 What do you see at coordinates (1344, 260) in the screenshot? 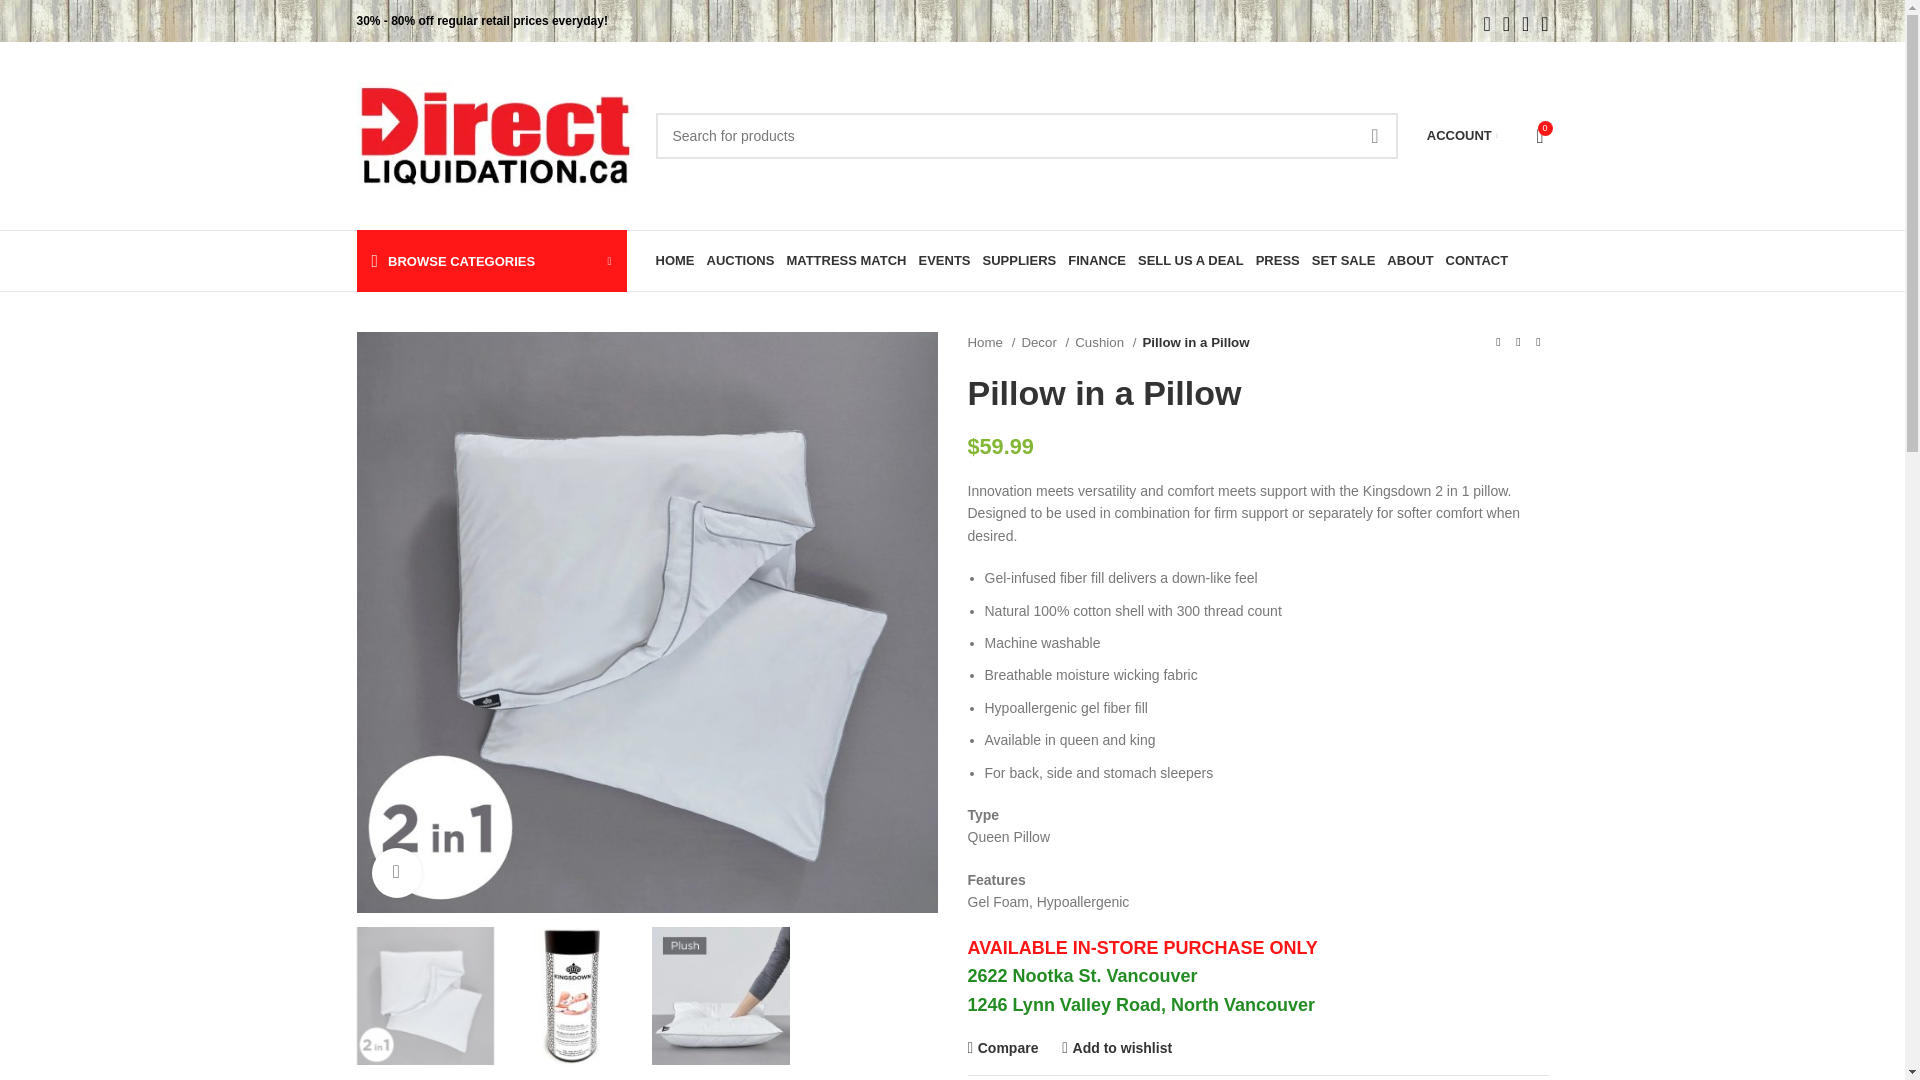
I see `SET SALE` at bounding box center [1344, 260].